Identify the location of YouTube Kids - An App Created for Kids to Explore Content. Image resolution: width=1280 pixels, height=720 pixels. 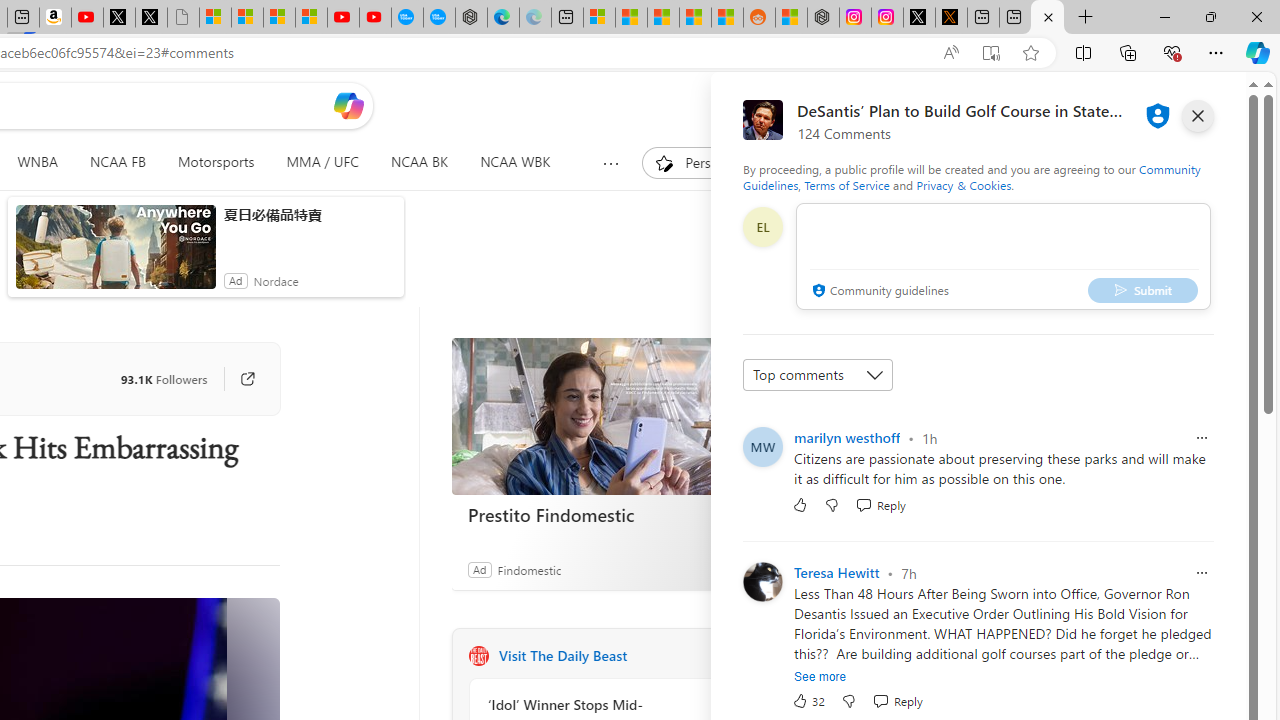
(374, 18).